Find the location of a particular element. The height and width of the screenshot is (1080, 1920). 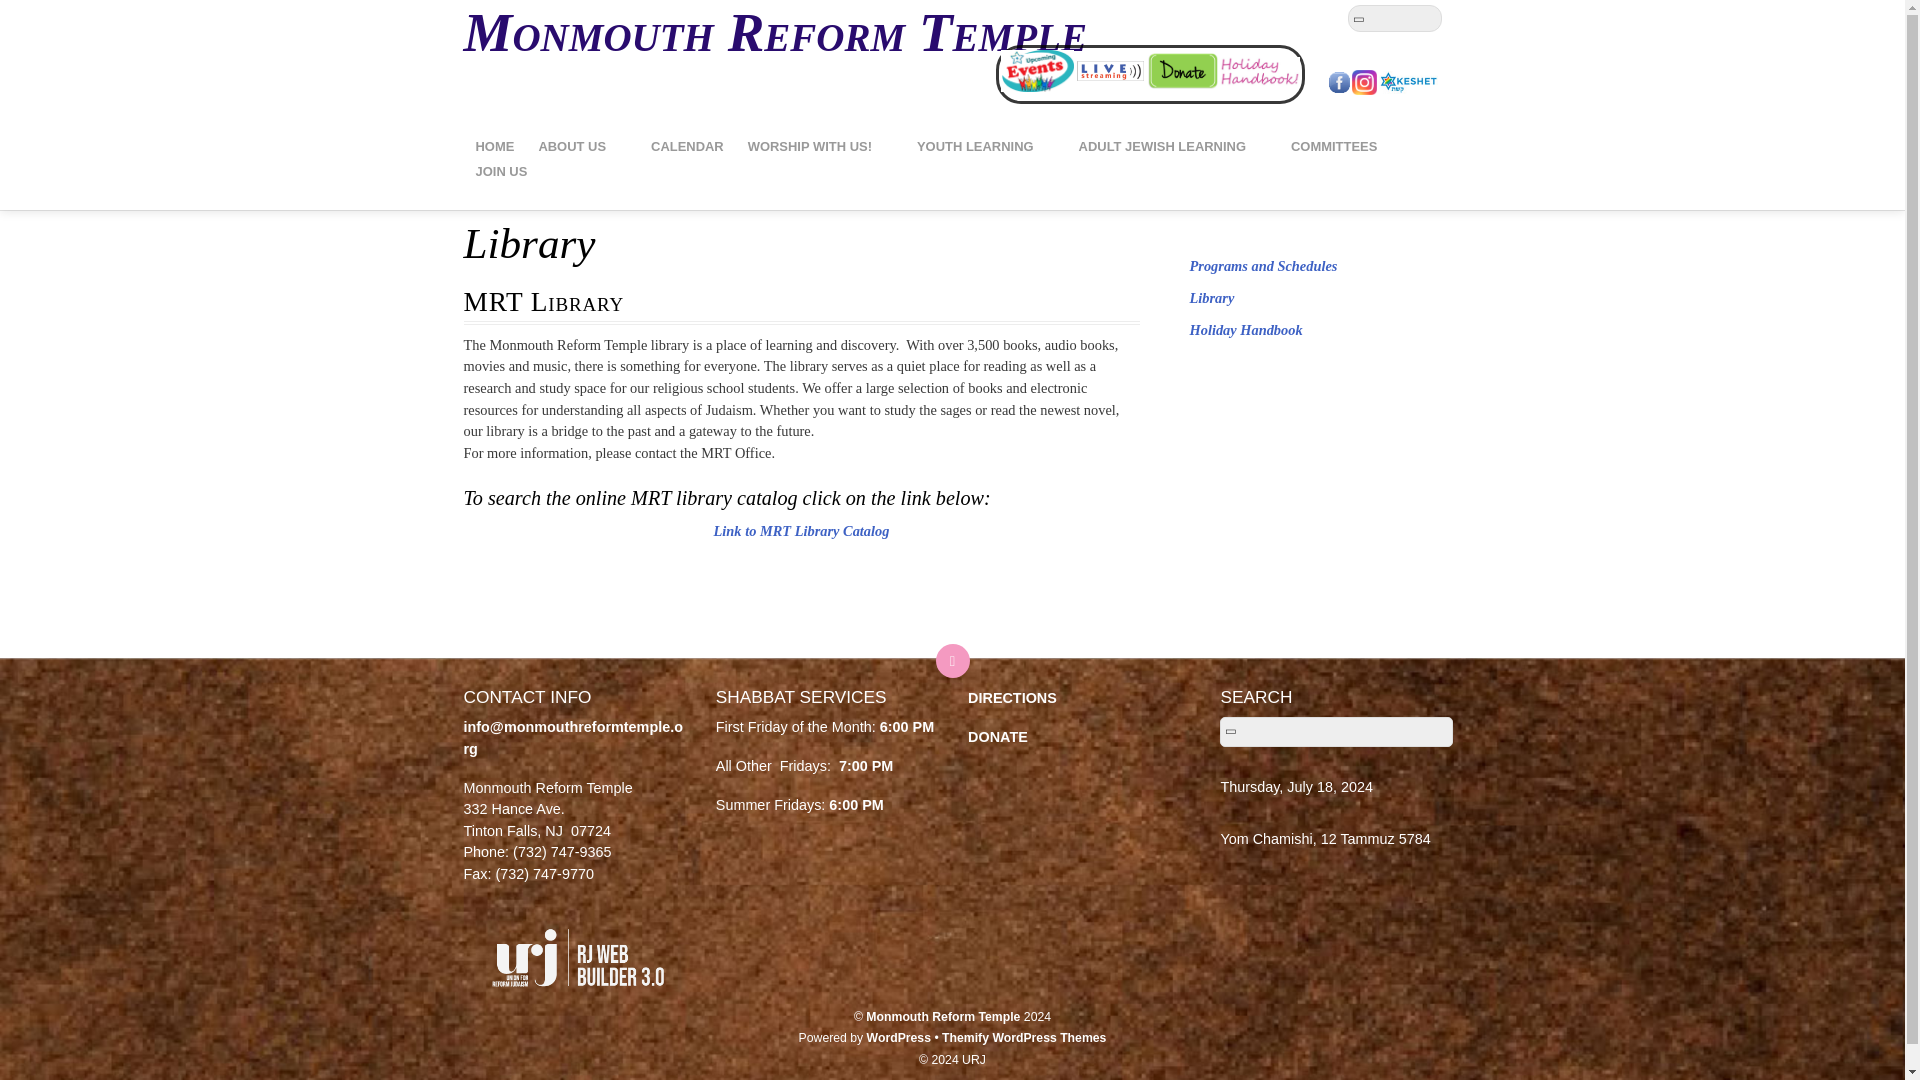

ABOUT US is located at coordinates (582, 147).